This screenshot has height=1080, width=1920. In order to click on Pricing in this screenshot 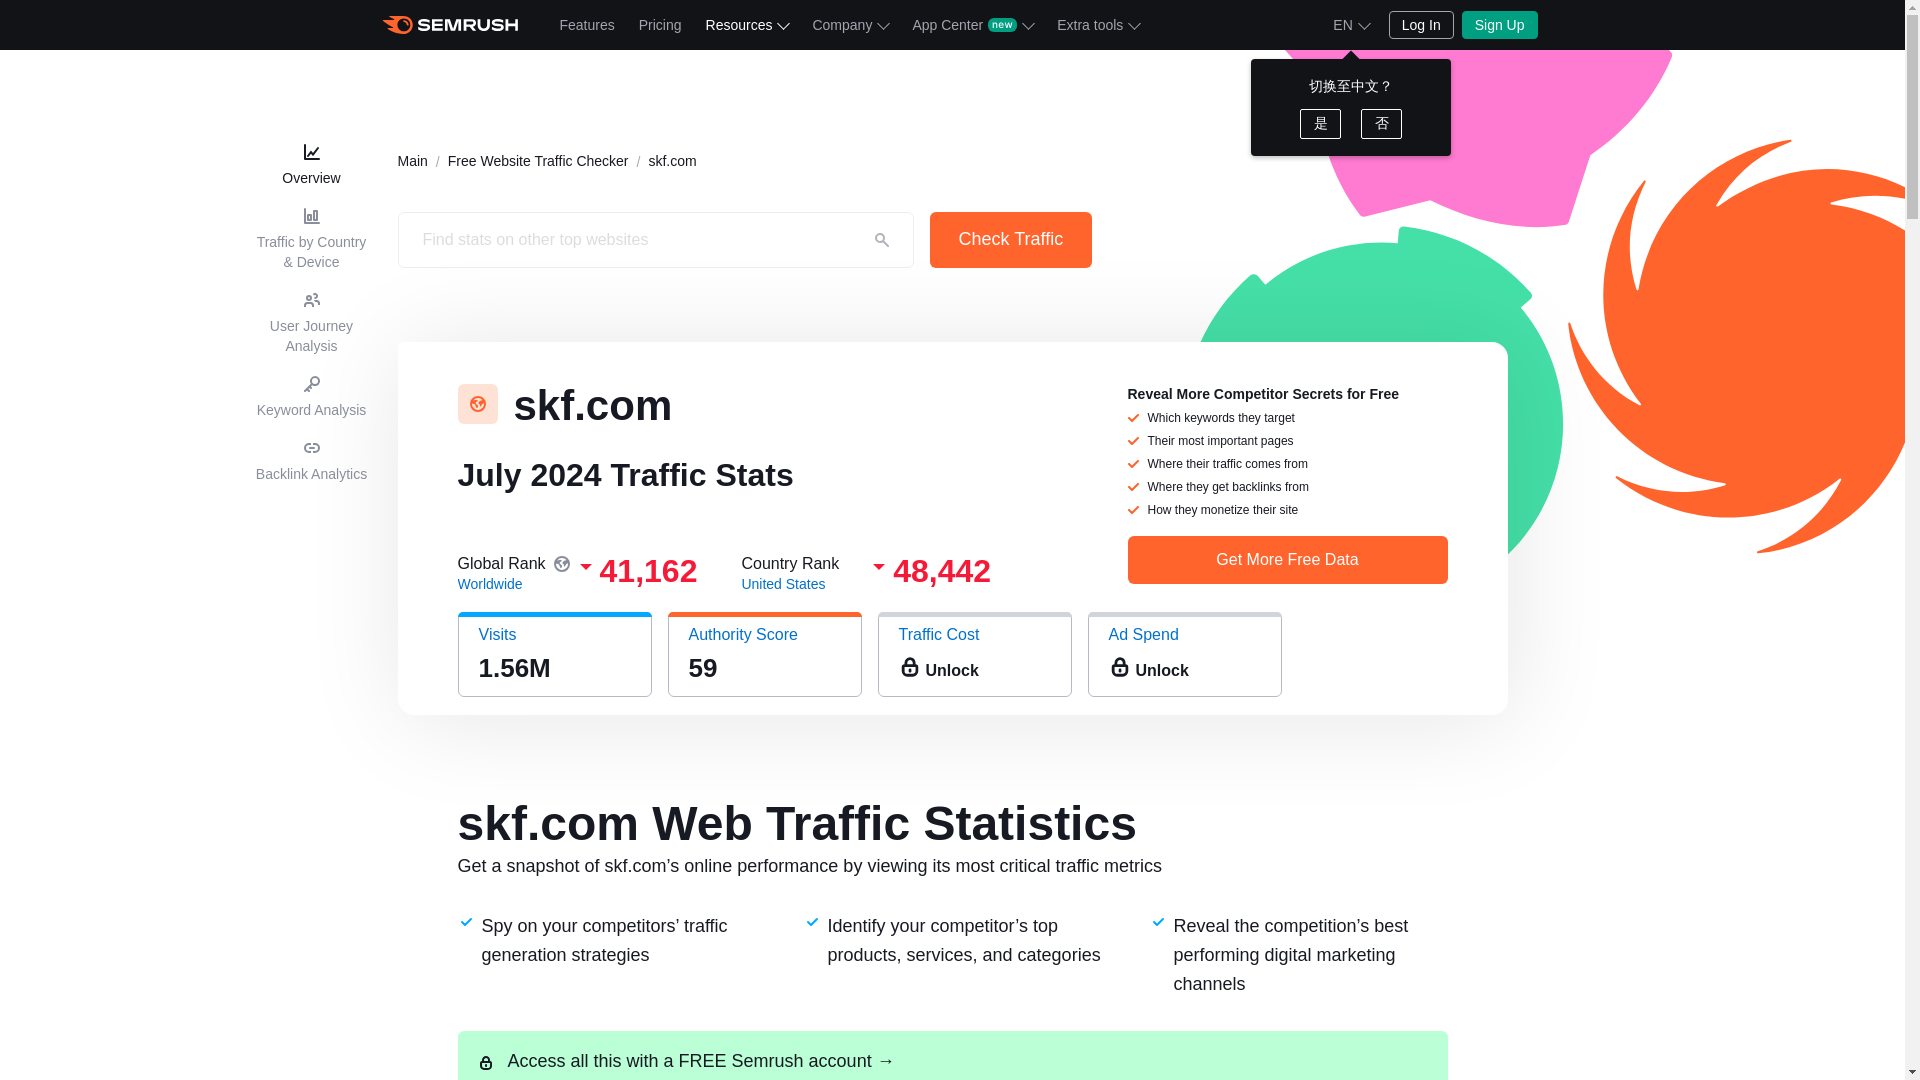, I will do `click(660, 24)`.